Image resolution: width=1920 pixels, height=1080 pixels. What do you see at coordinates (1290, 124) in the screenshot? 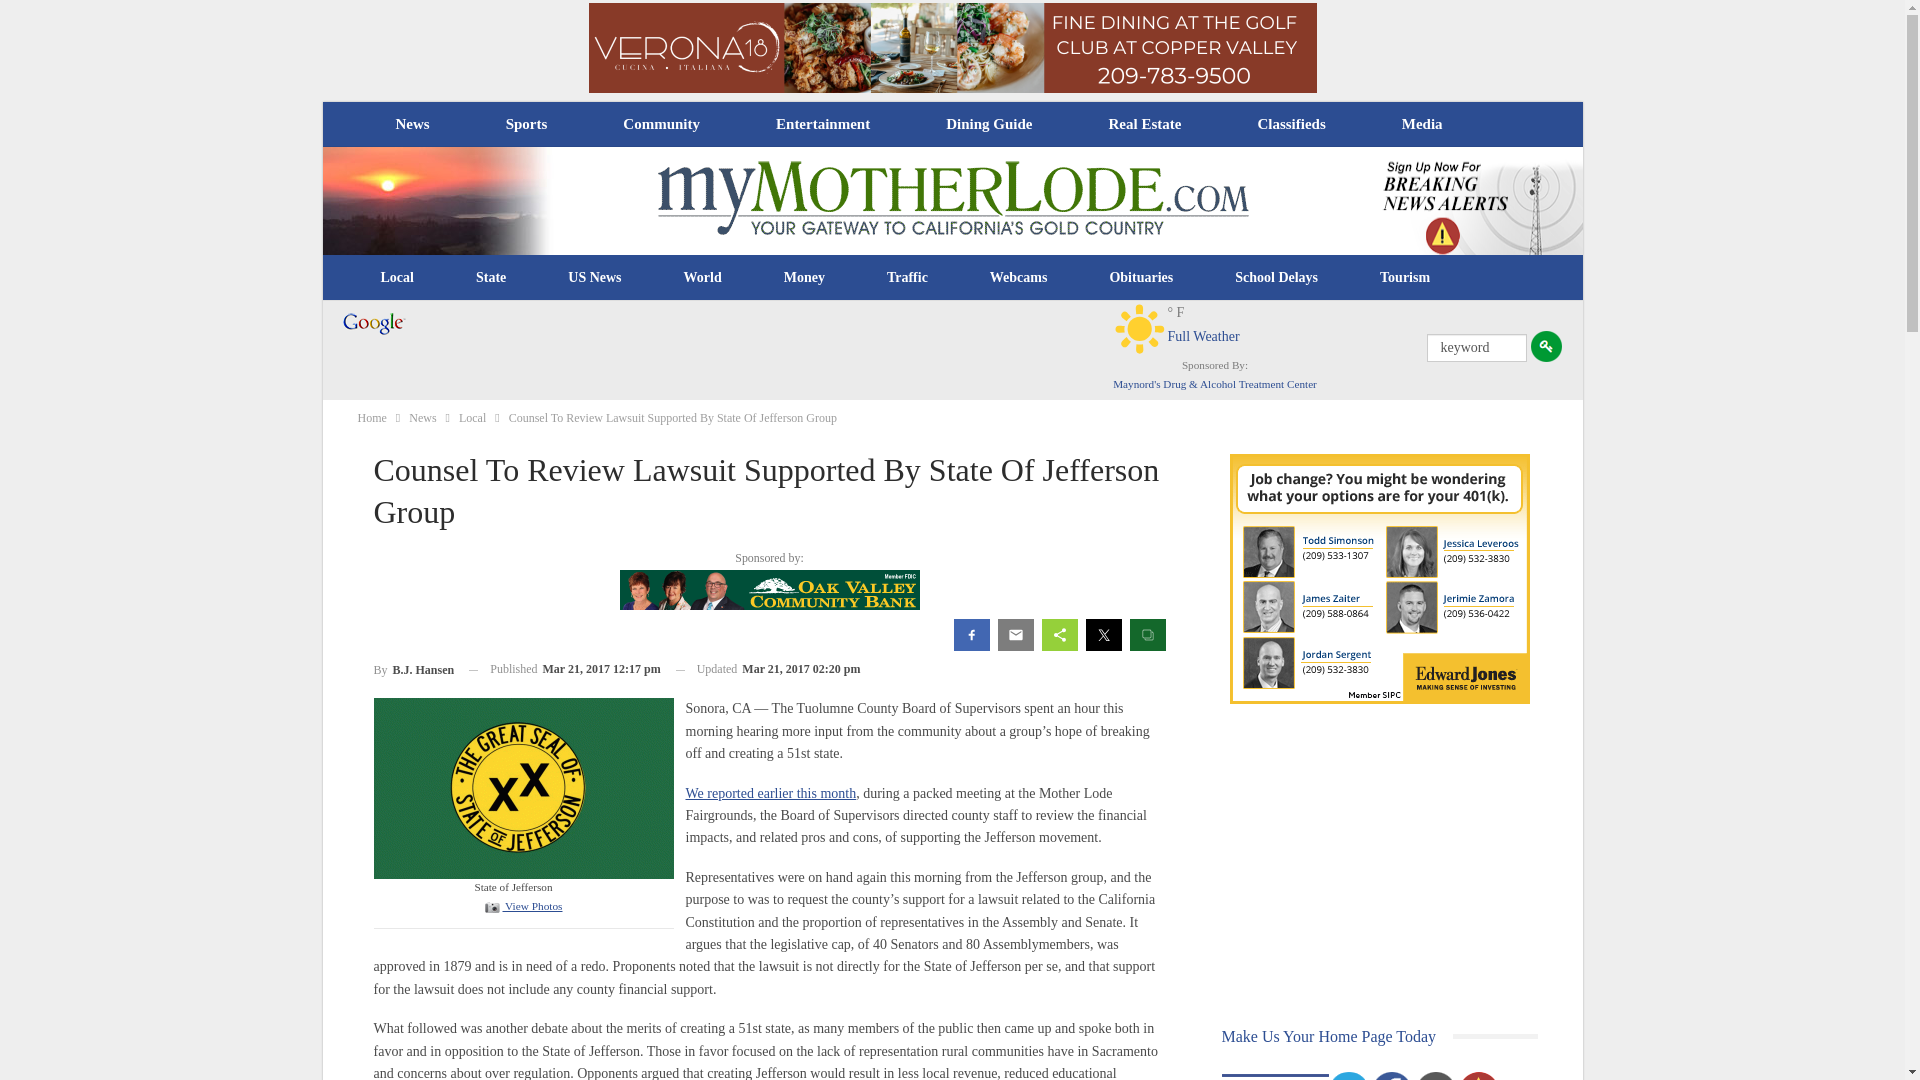
I see `Classifieds` at bounding box center [1290, 124].